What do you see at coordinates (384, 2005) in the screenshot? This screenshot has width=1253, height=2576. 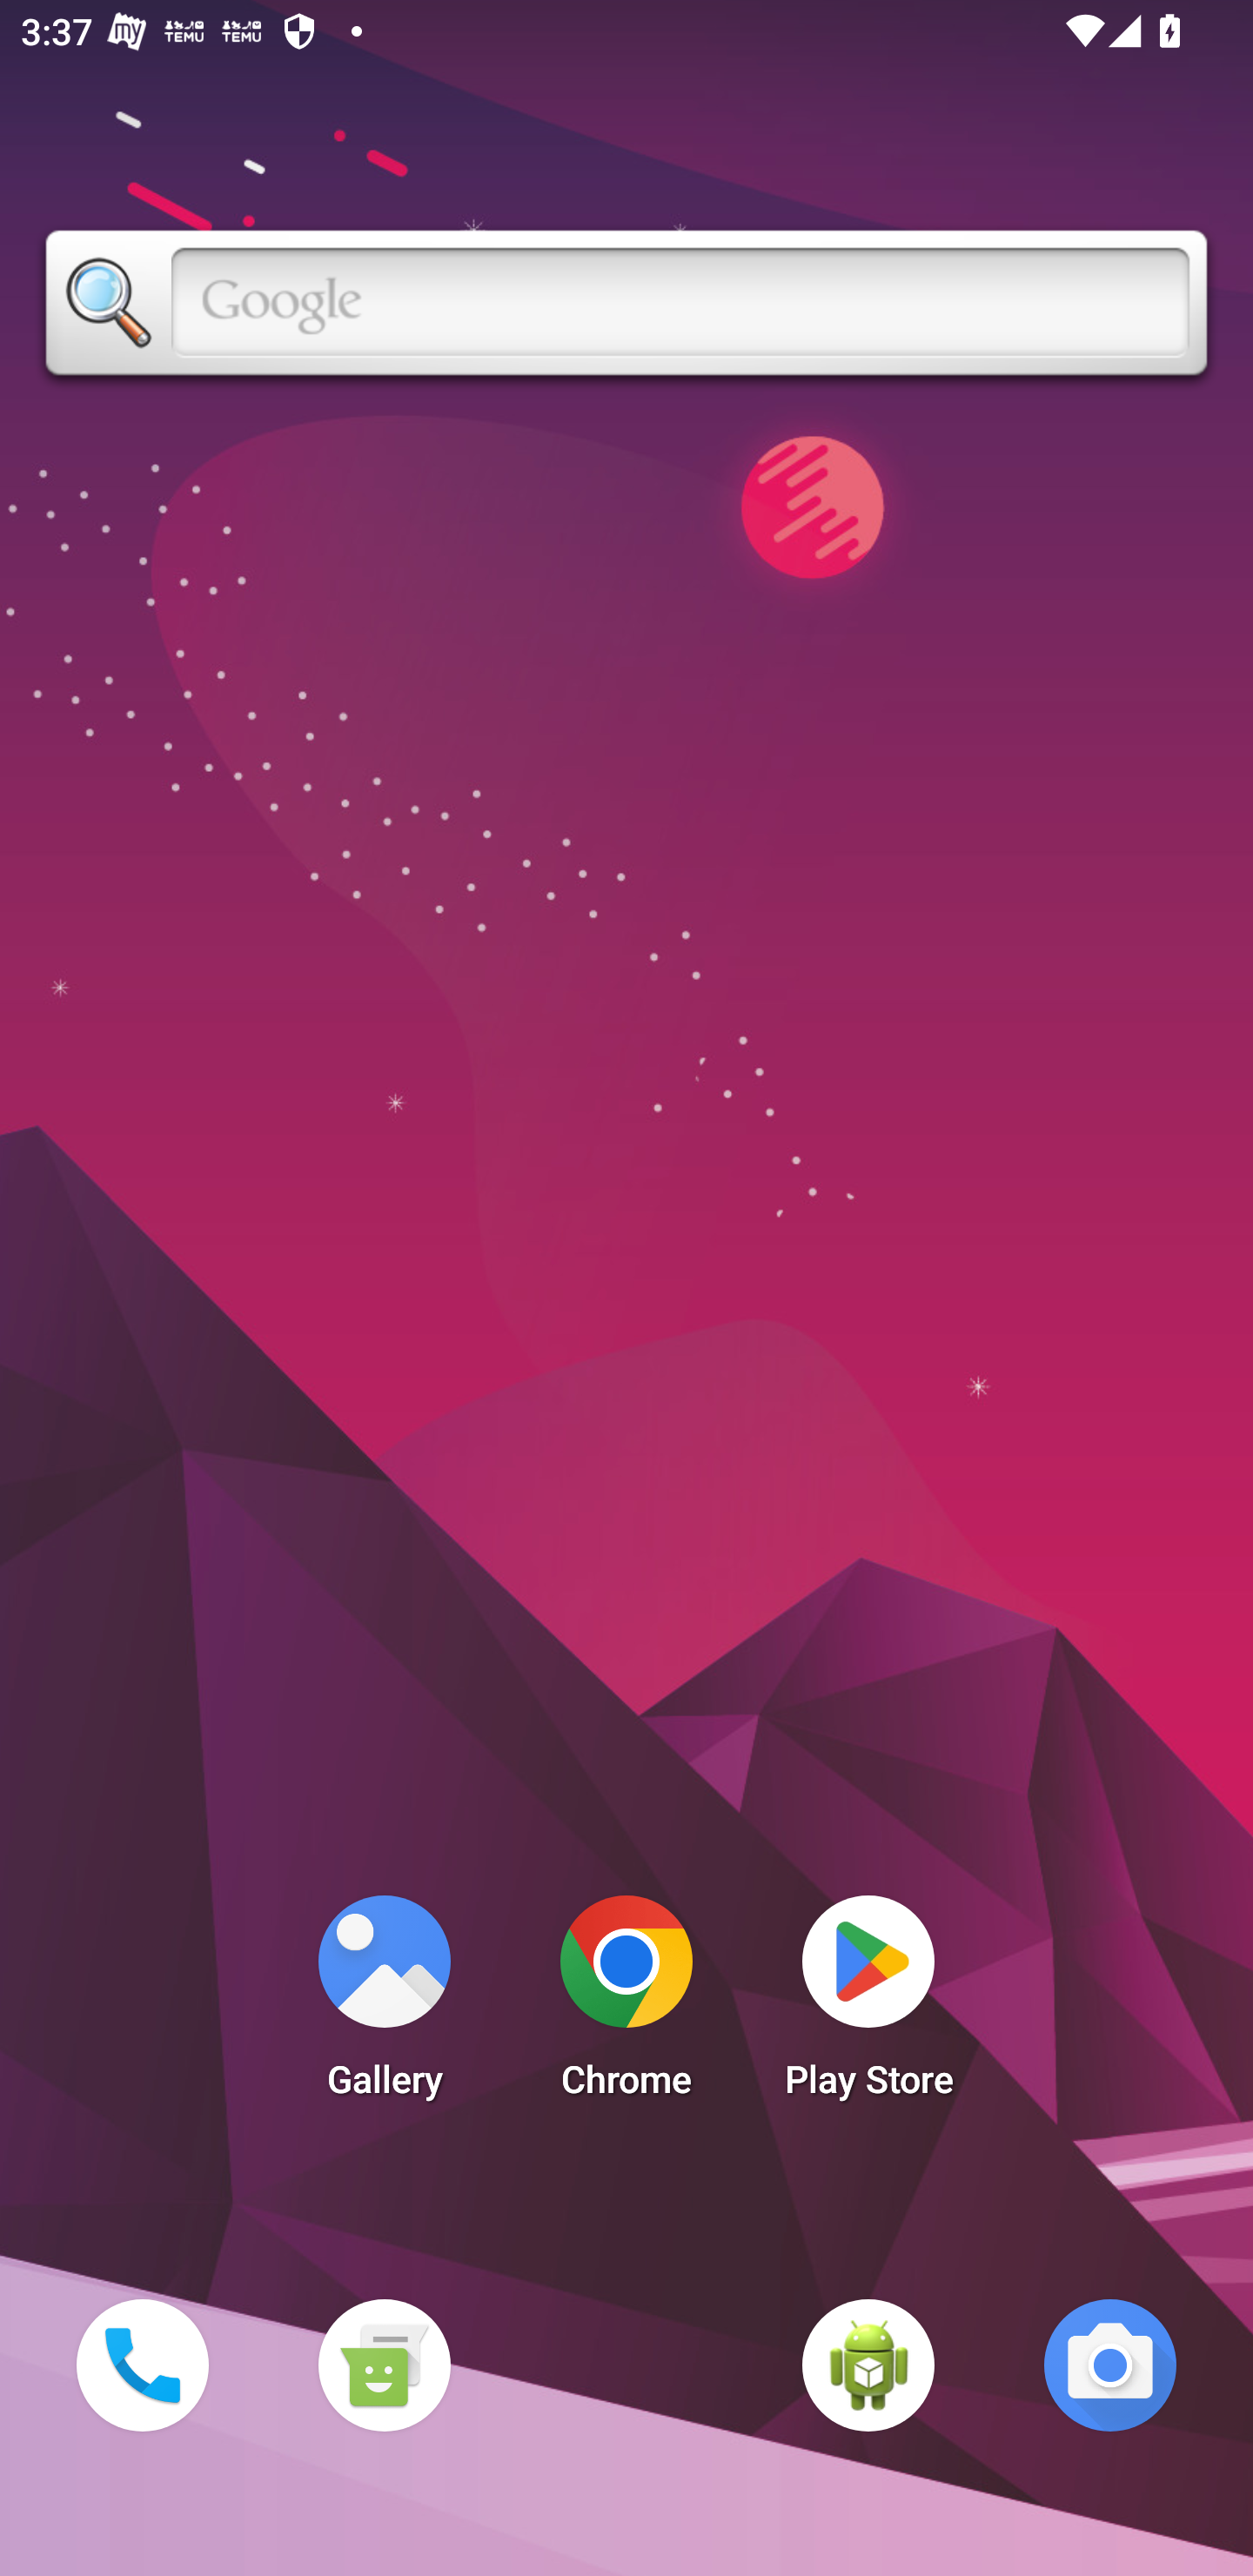 I see `Gallery` at bounding box center [384, 2005].